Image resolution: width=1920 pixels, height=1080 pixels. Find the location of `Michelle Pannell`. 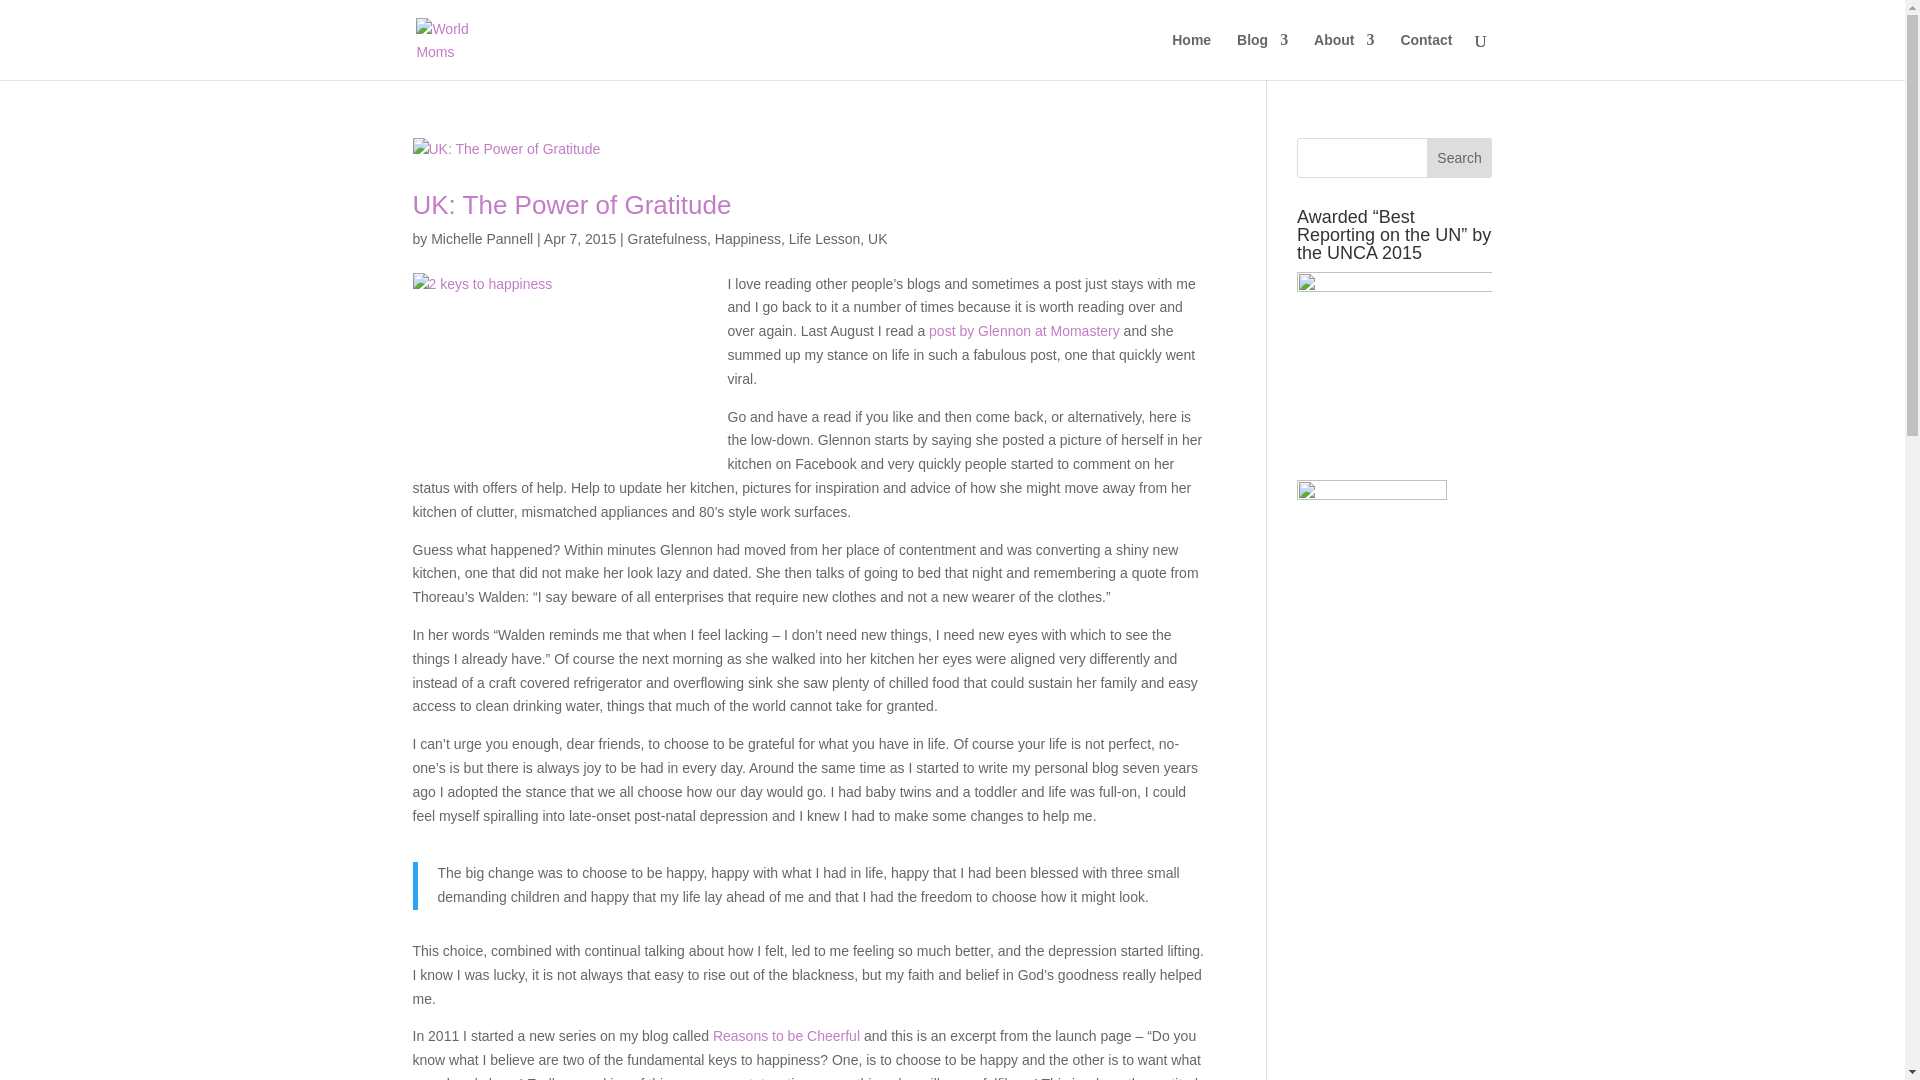

Michelle Pannell is located at coordinates (482, 239).